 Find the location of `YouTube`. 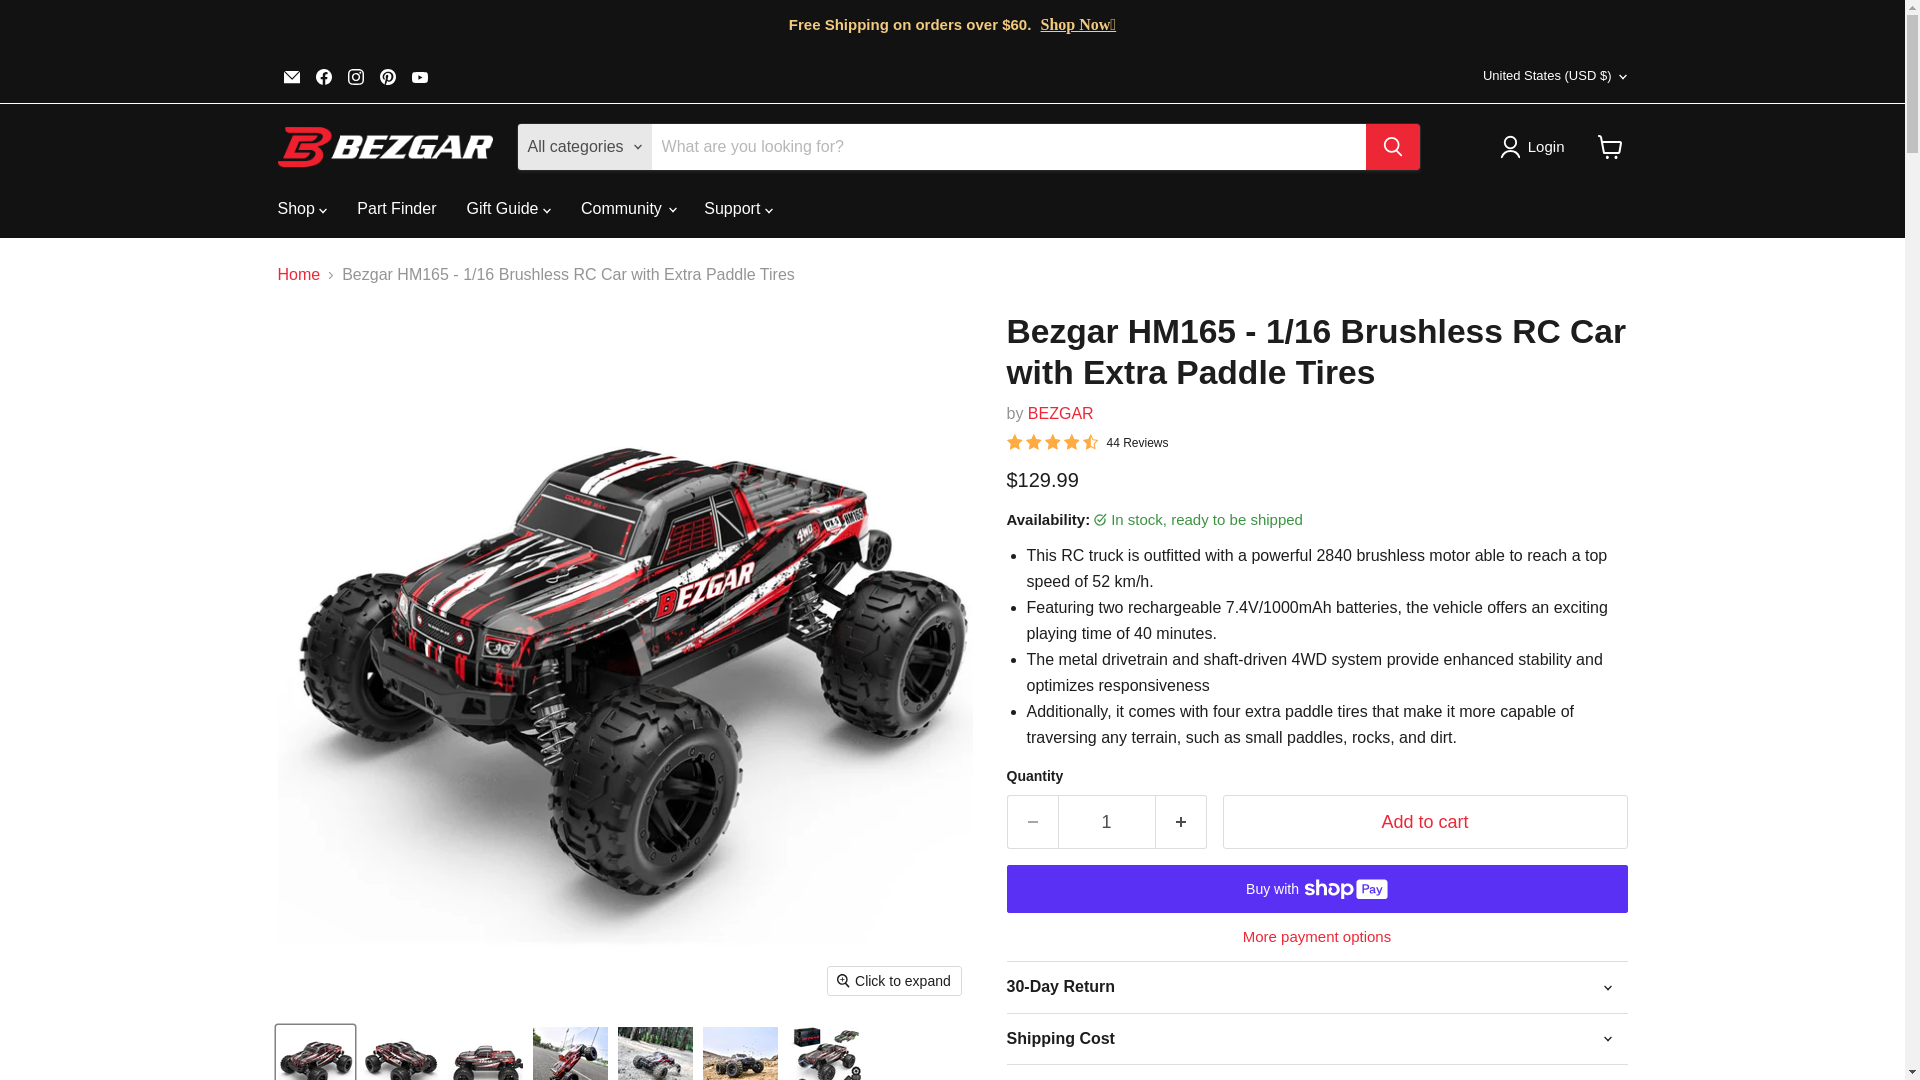

YouTube is located at coordinates (419, 76).